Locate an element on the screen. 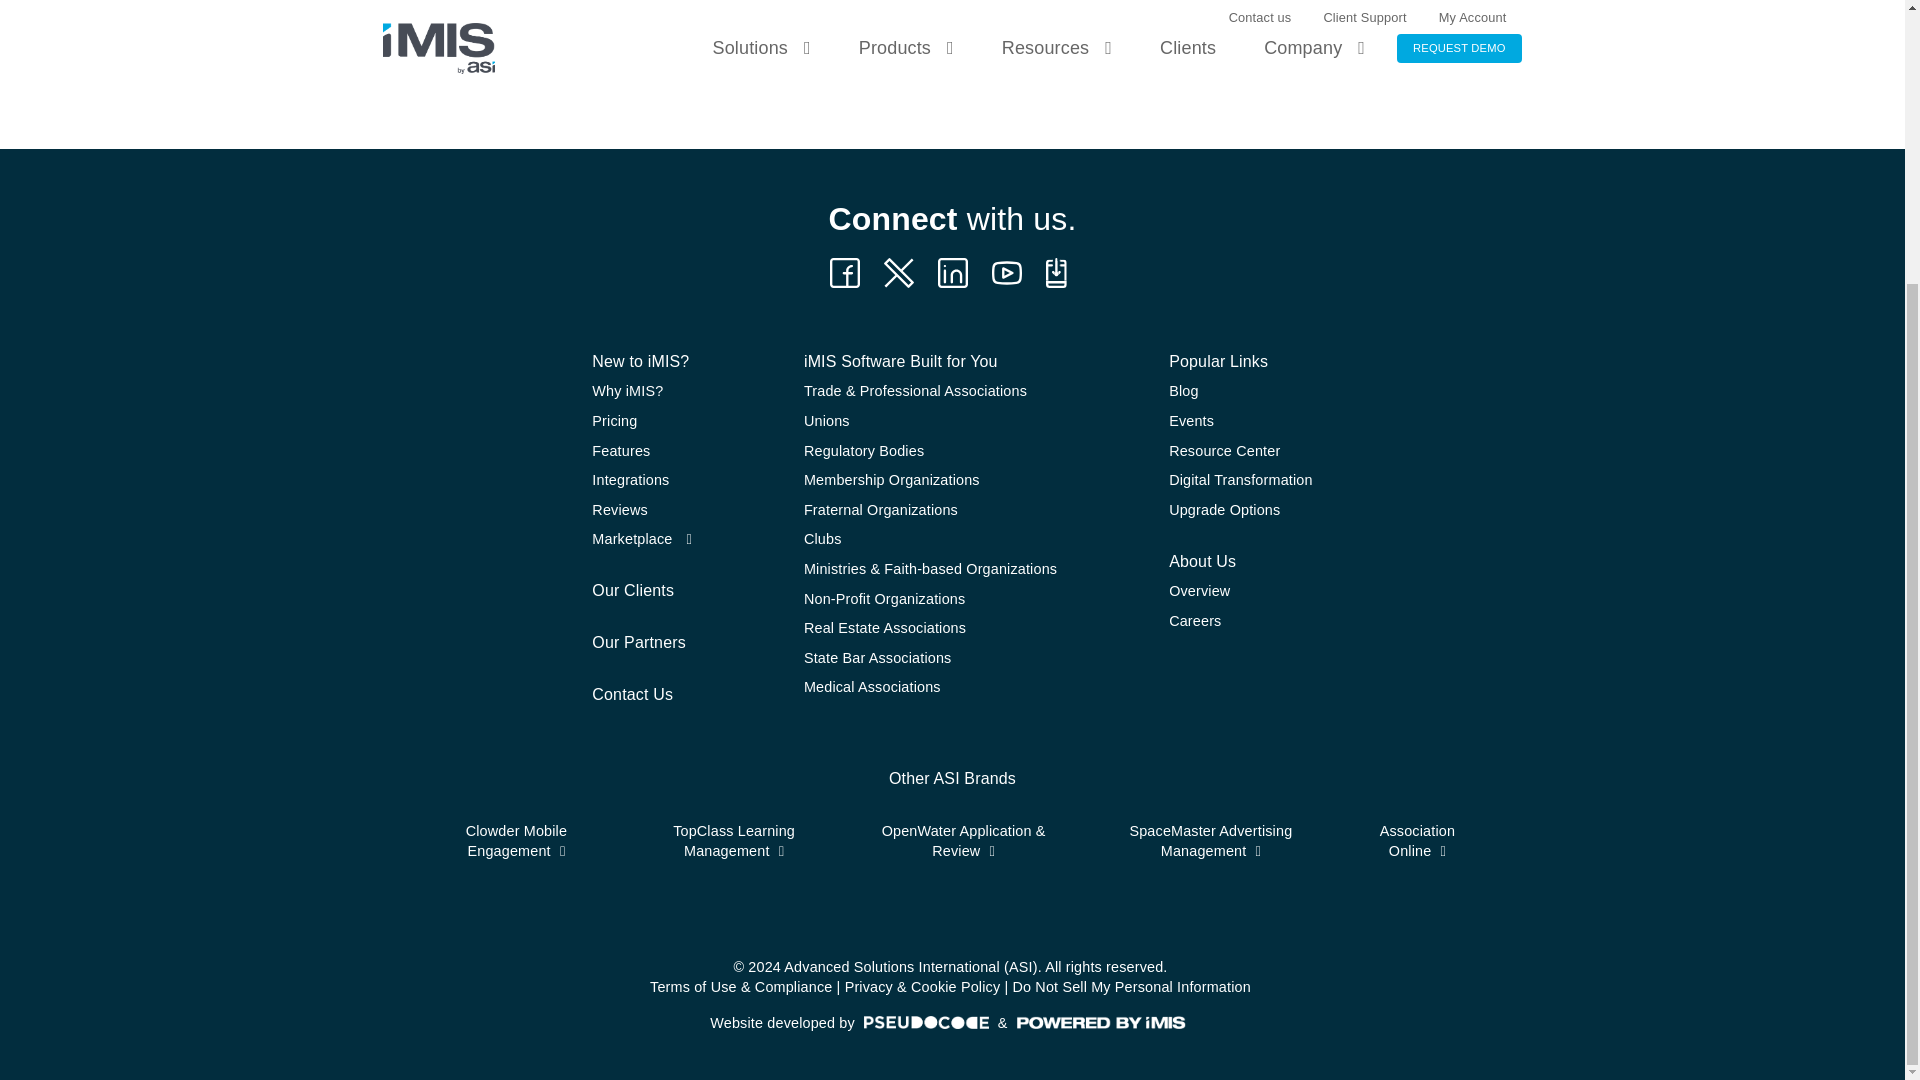 The image size is (1920, 1080). Follow on Facebook is located at coordinates (844, 273).